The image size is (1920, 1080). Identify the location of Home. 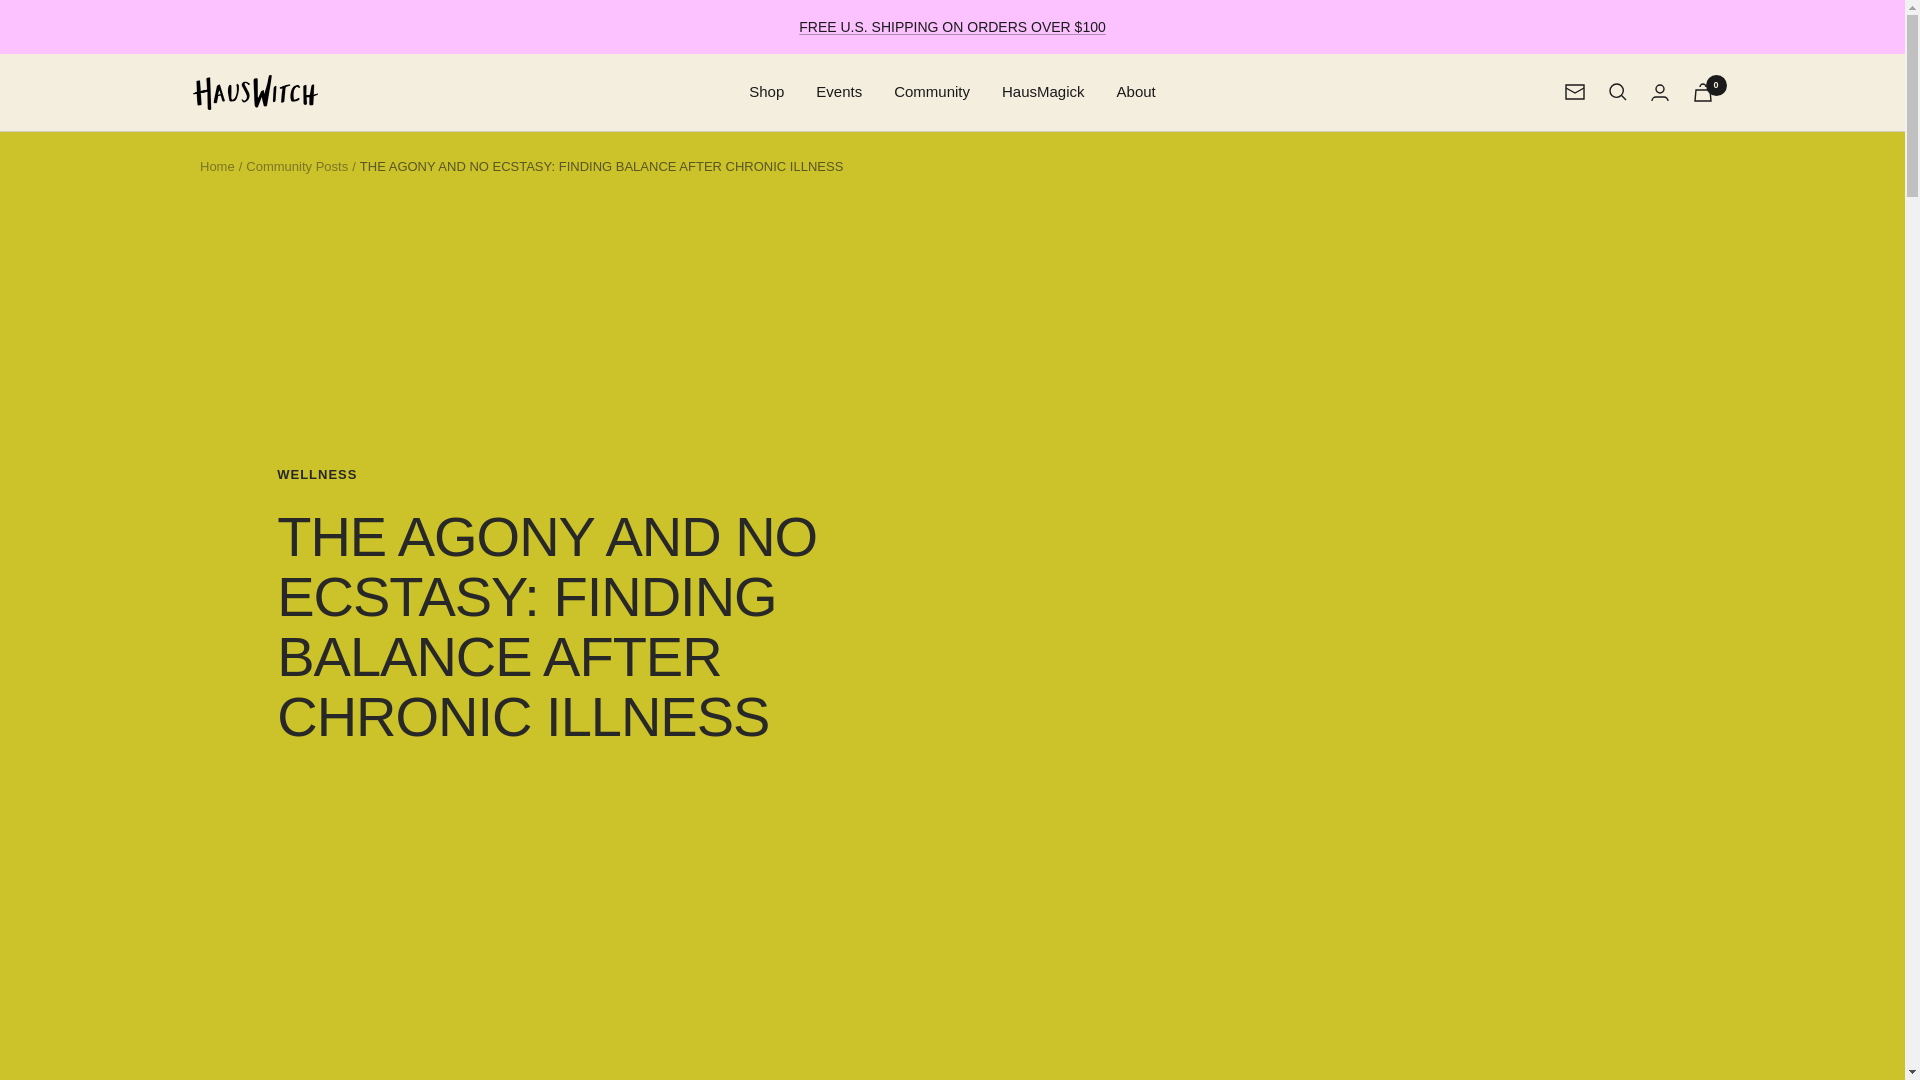
(216, 164).